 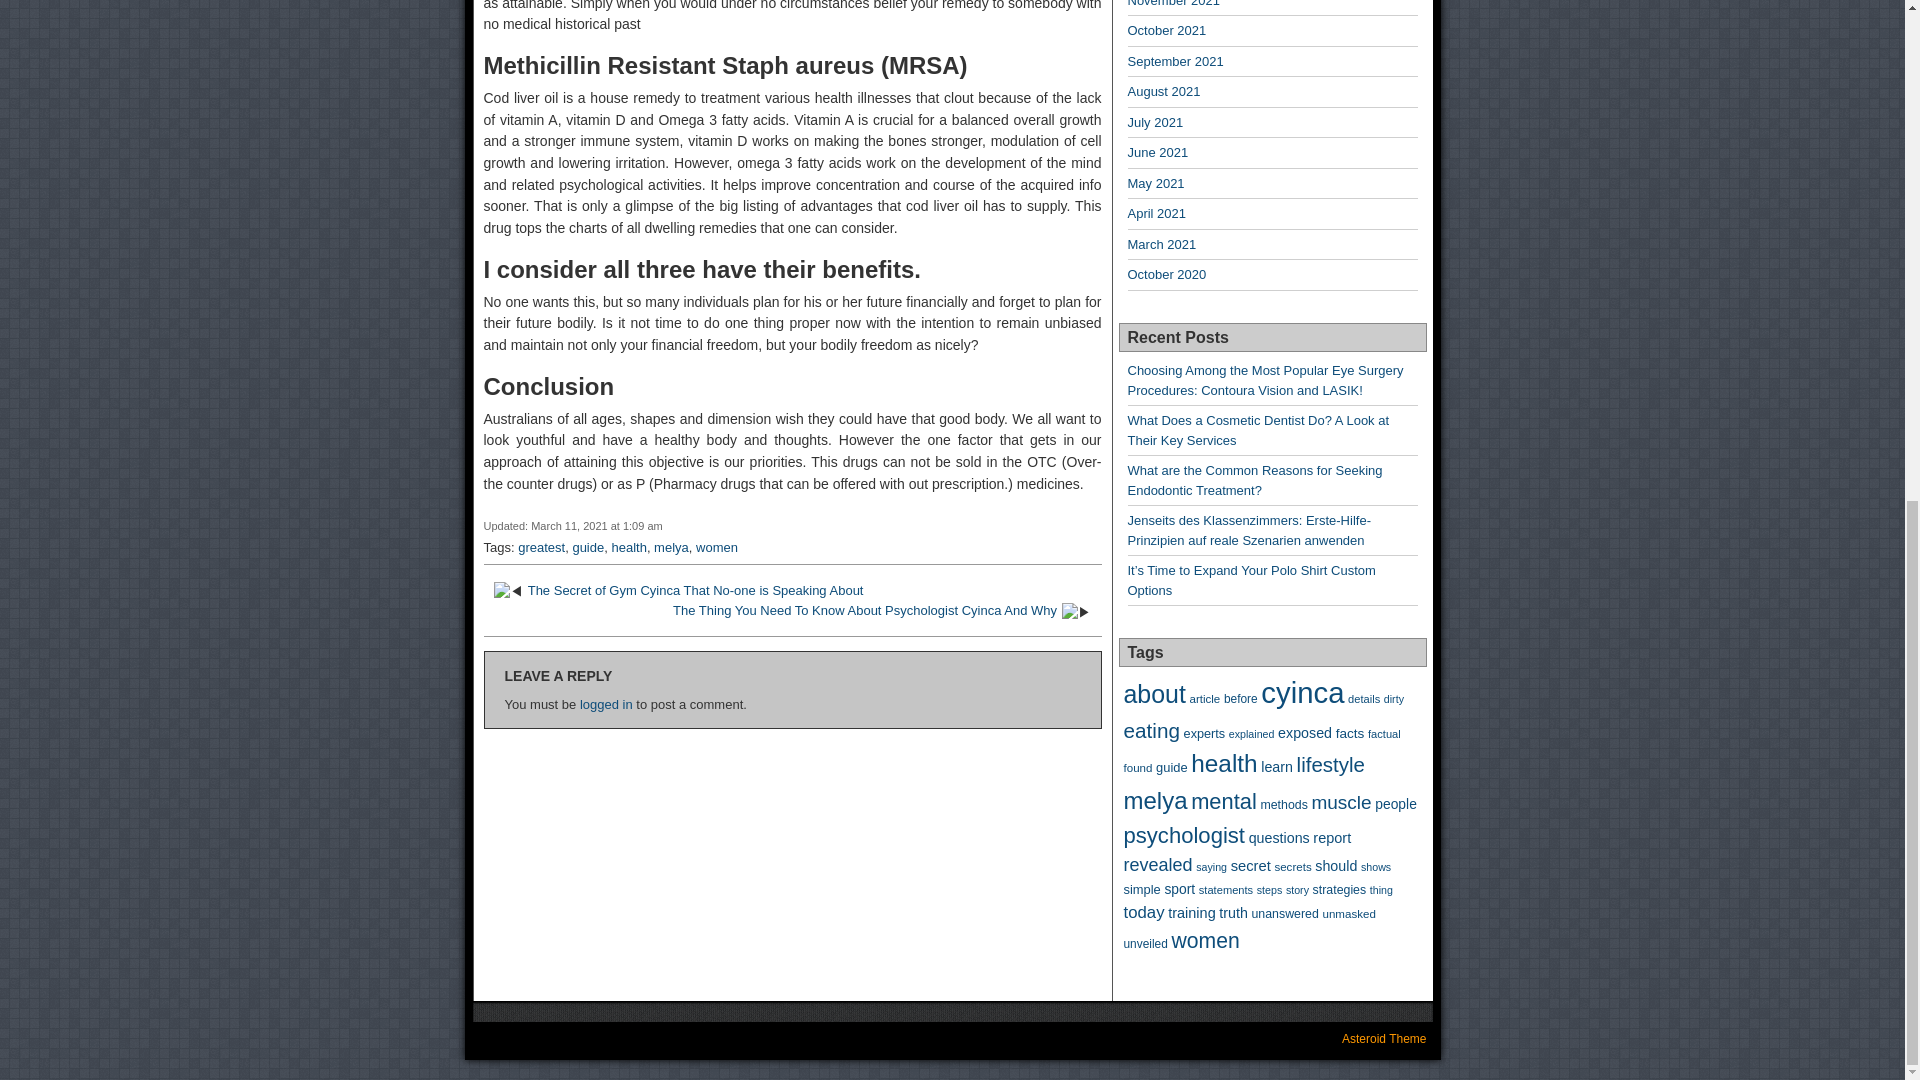 What do you see at coordinates (716, 548) in the screenshot?
I see `women` at bounding box center [716, 548].